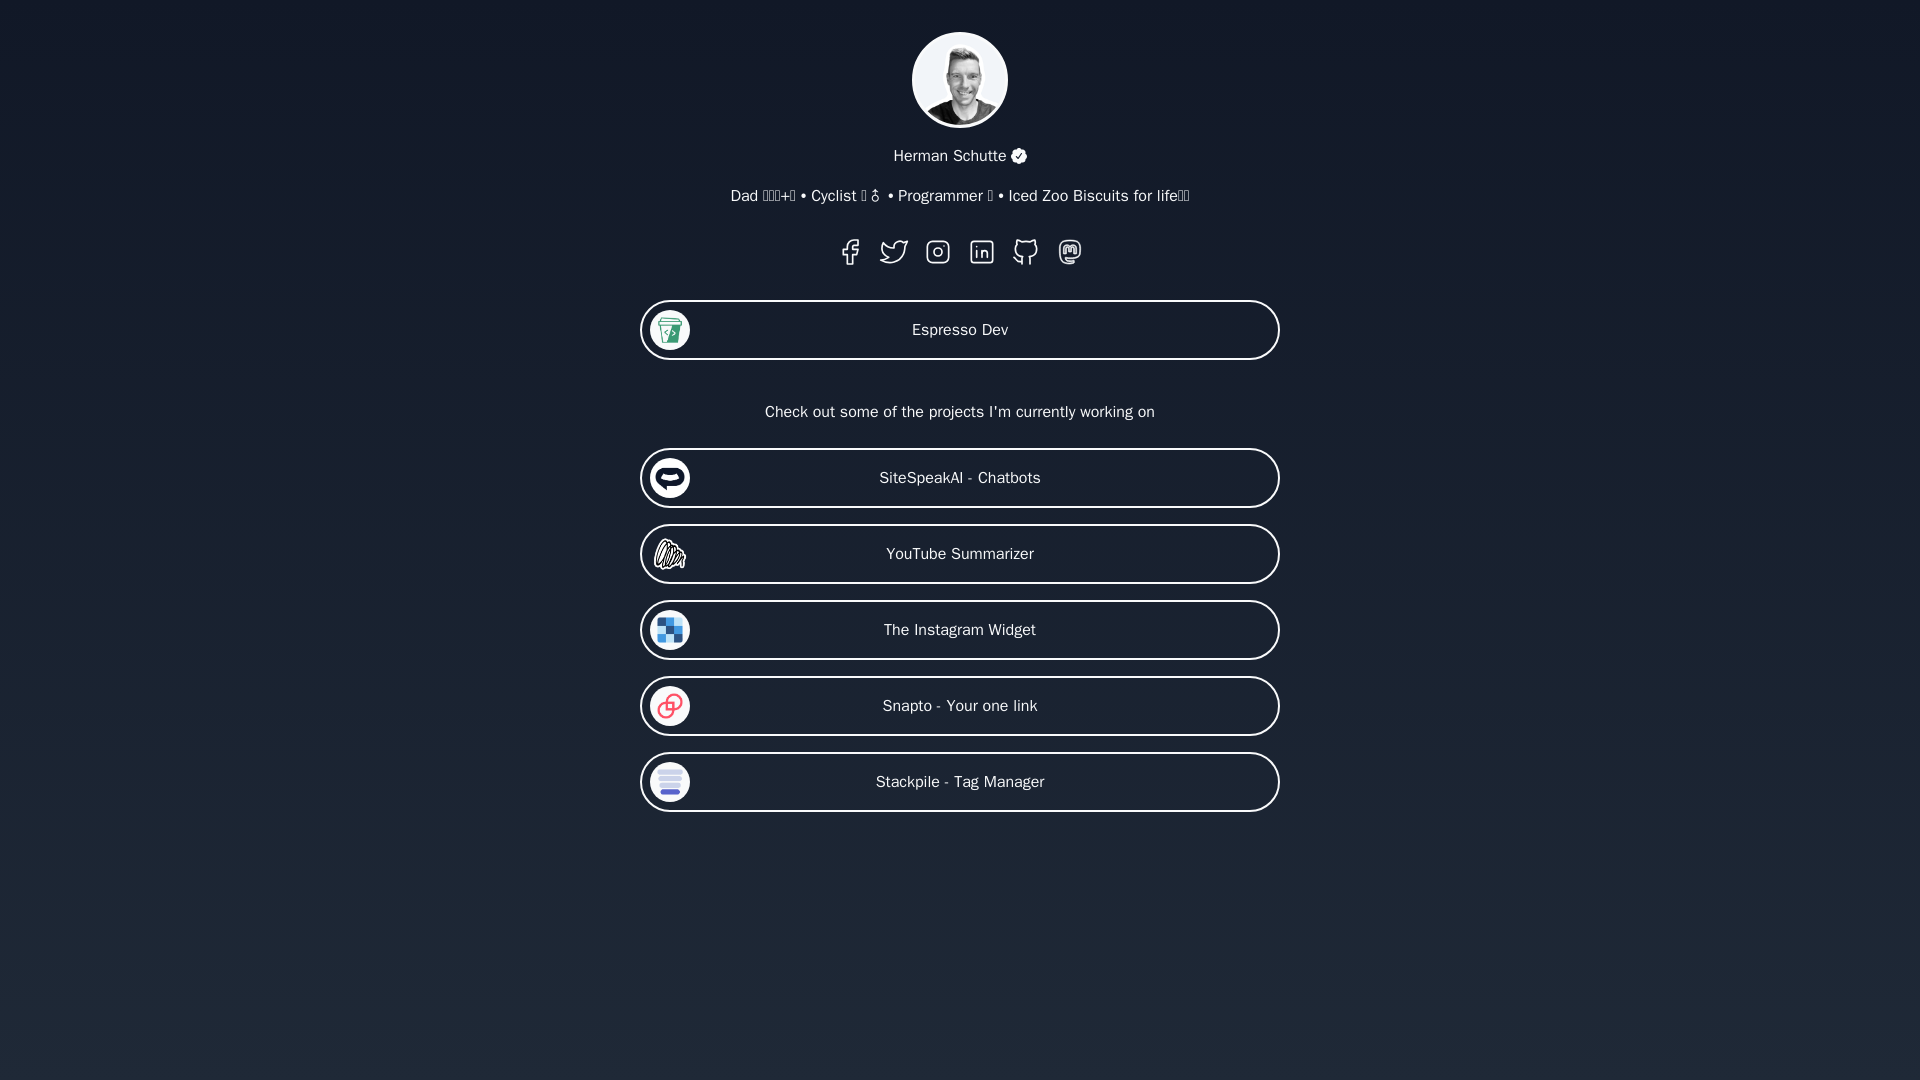  Describe the element at coordinates (960, 478) in the screenshot. I see `SiteSpeakAI - Chatbots` at that location.